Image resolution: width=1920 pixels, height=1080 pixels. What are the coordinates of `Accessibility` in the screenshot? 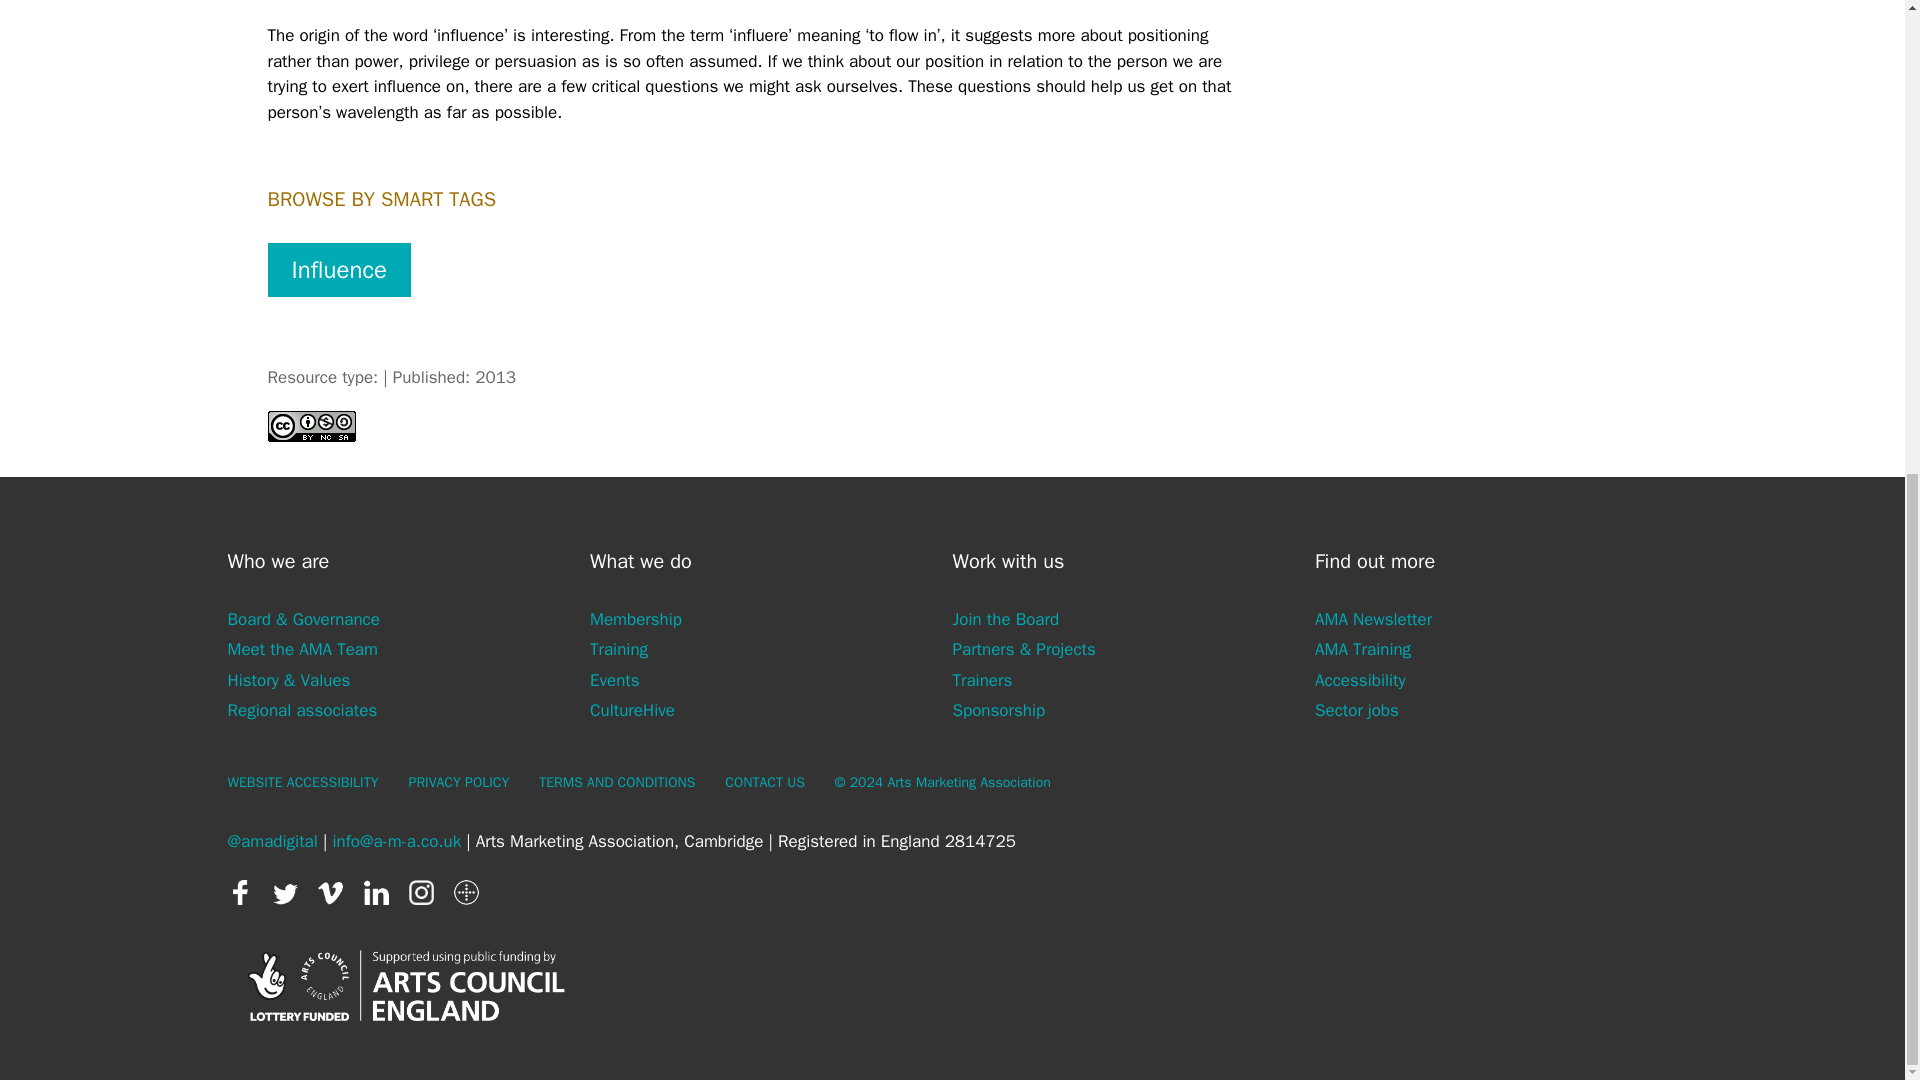 It's located at (1360, 680).